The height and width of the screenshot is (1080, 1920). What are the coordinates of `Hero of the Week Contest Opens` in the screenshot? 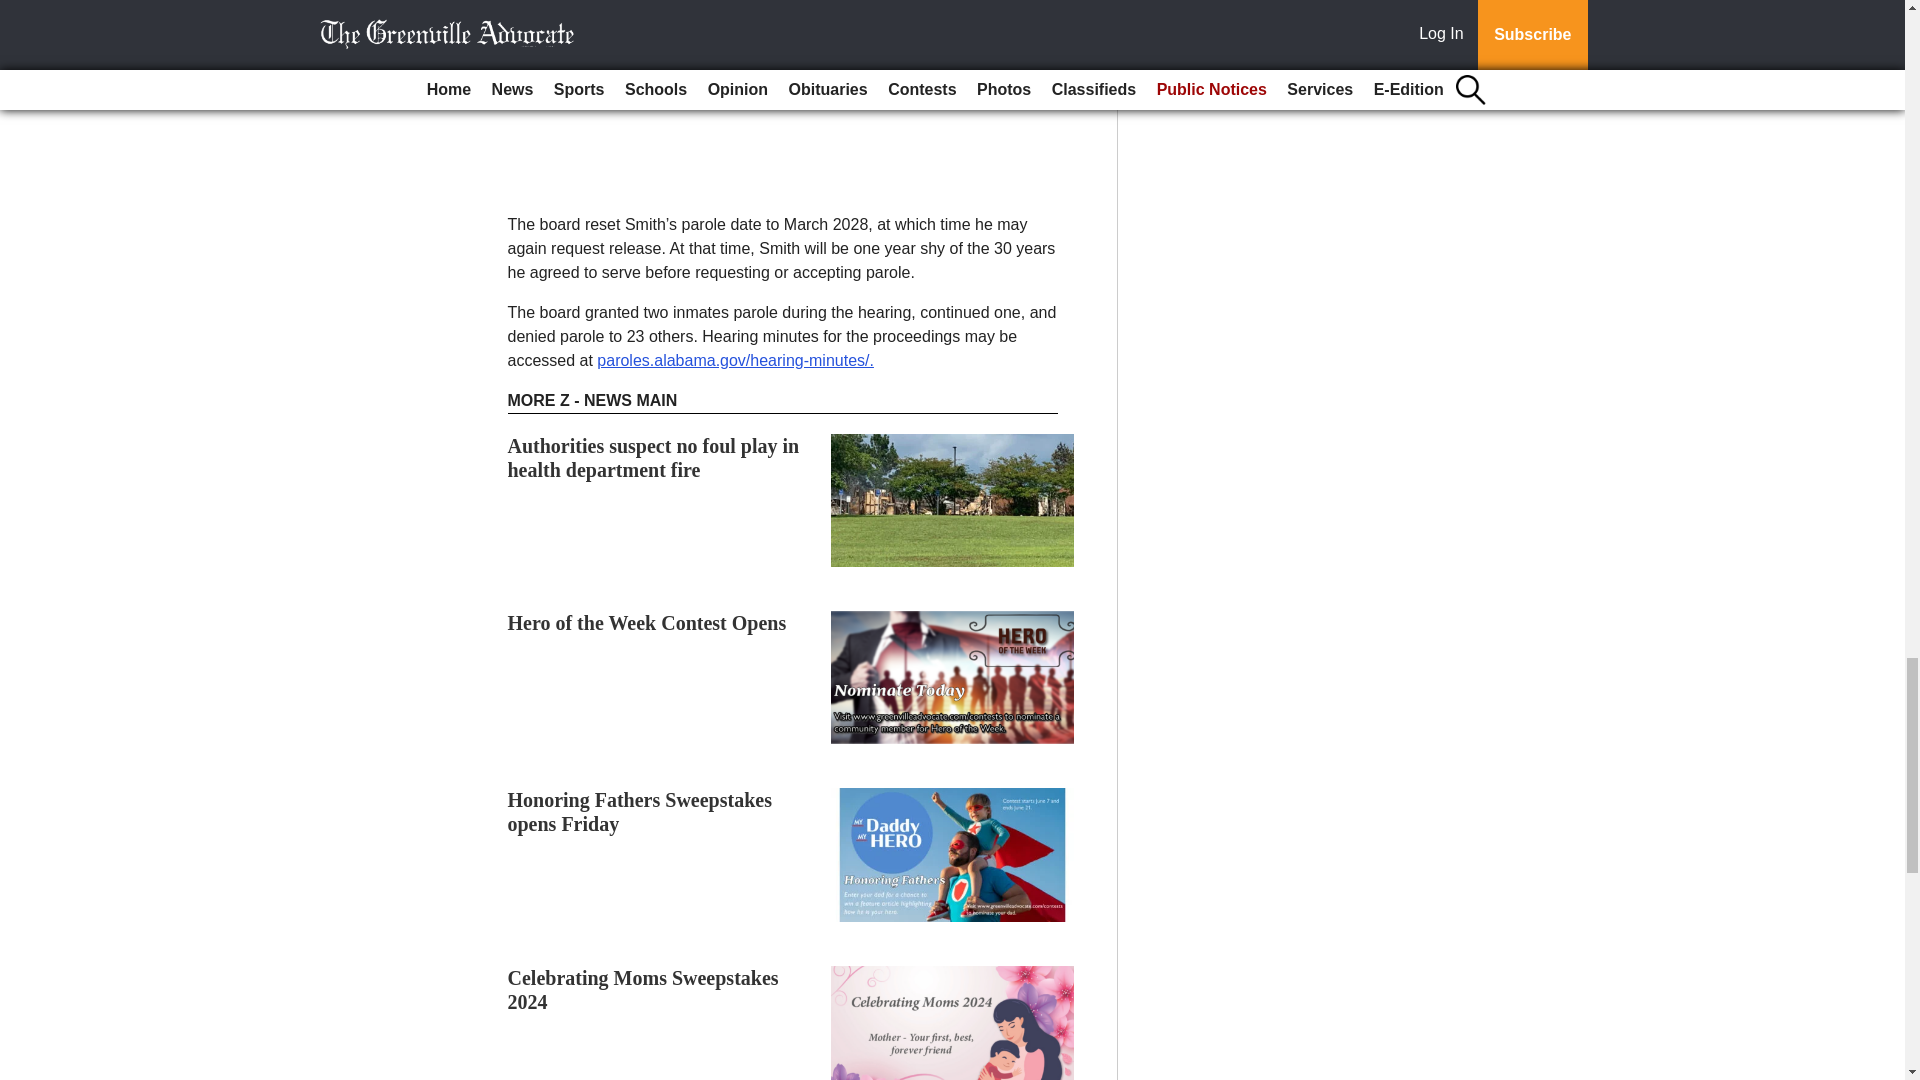 It's located at (648, 622).